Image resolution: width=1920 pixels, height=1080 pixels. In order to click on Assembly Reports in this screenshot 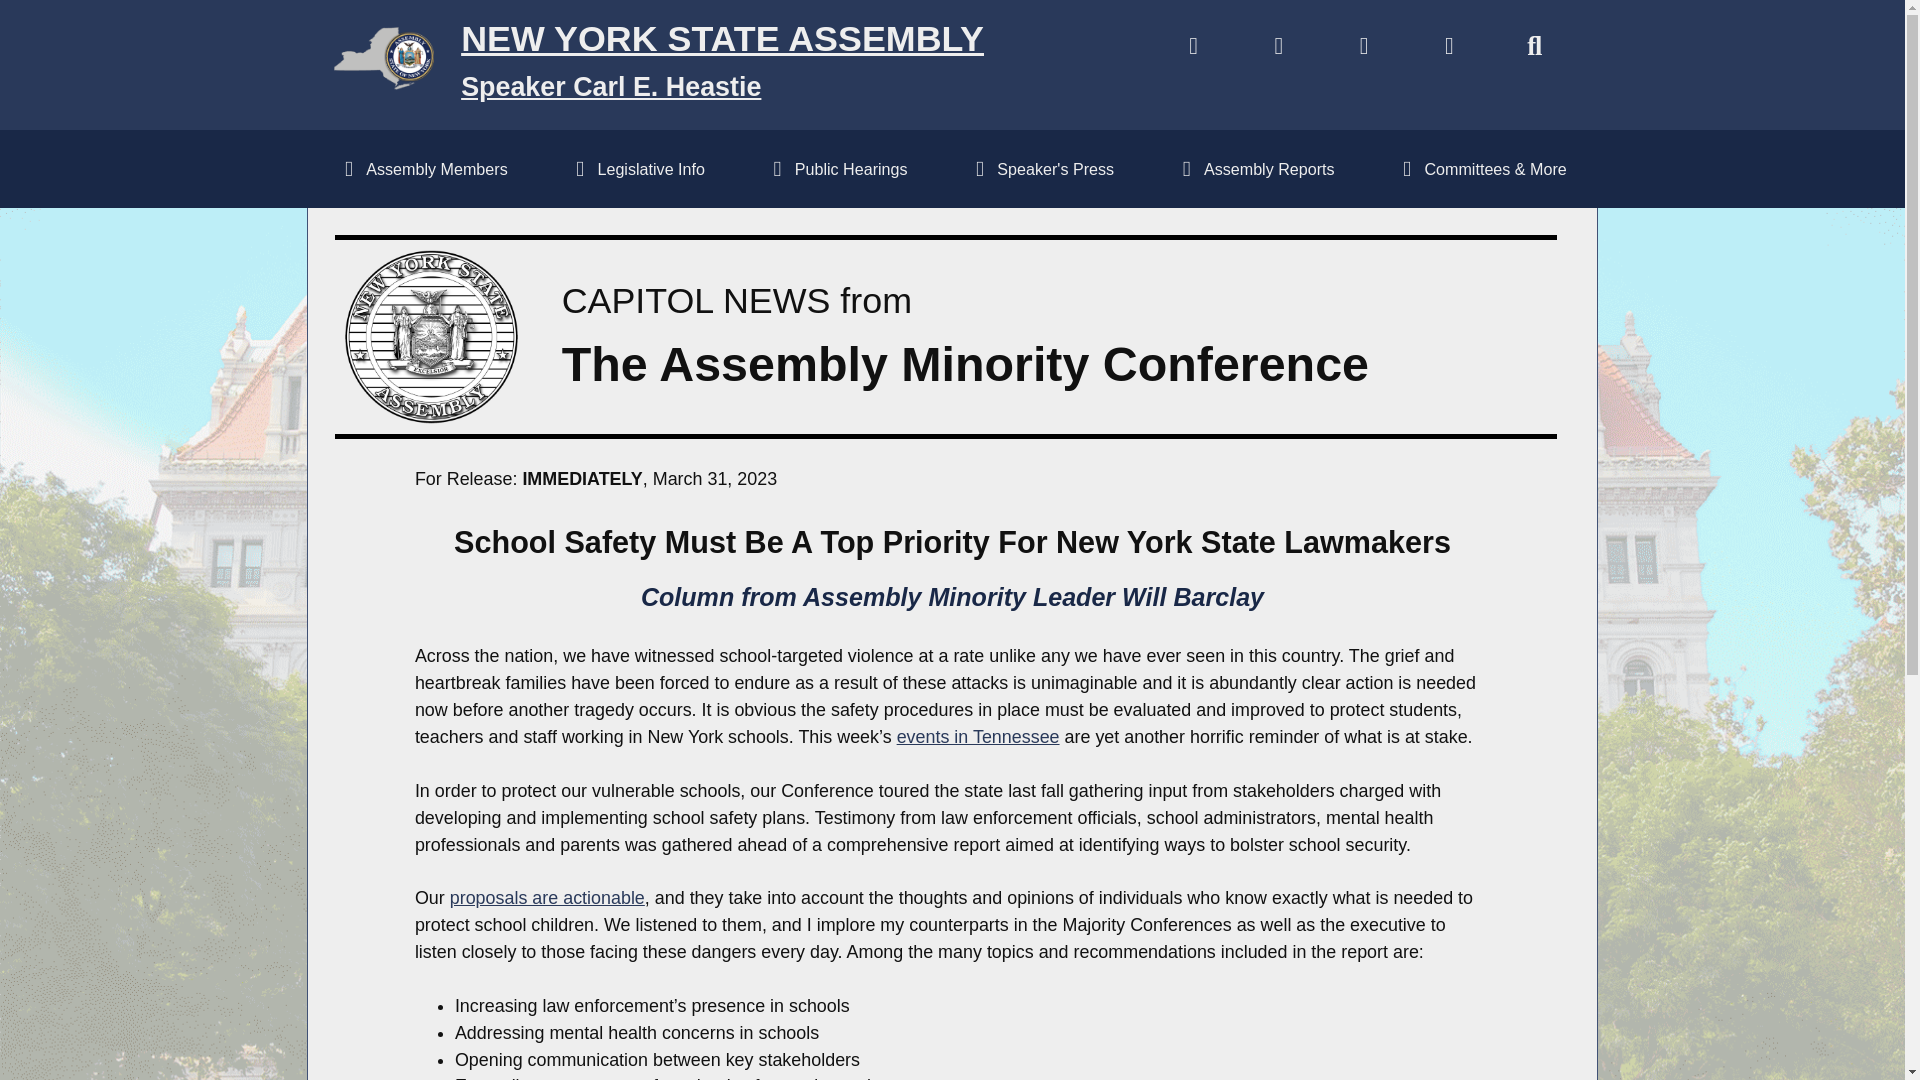, I will do `click(1254, 168)`.